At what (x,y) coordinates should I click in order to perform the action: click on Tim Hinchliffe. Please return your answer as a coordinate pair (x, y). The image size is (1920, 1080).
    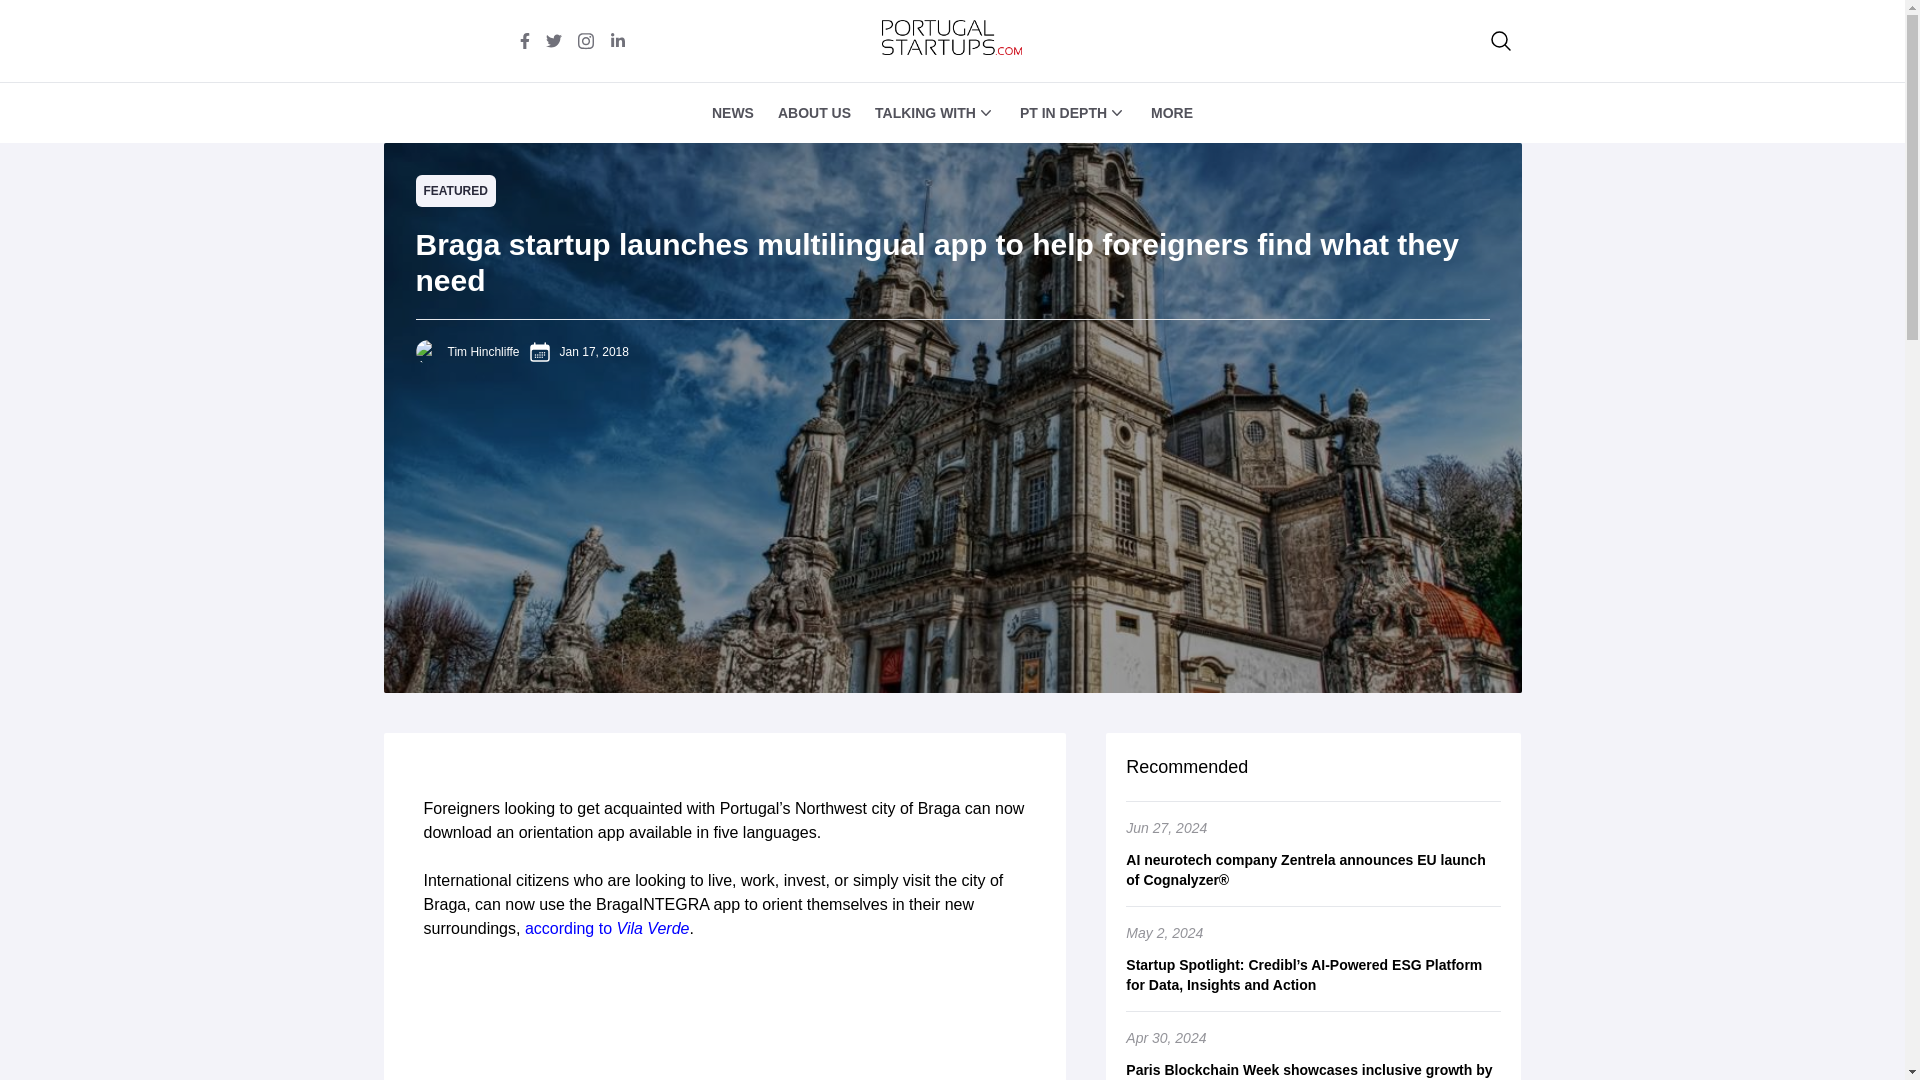
    Looking at the image, I should click on (484, 351).